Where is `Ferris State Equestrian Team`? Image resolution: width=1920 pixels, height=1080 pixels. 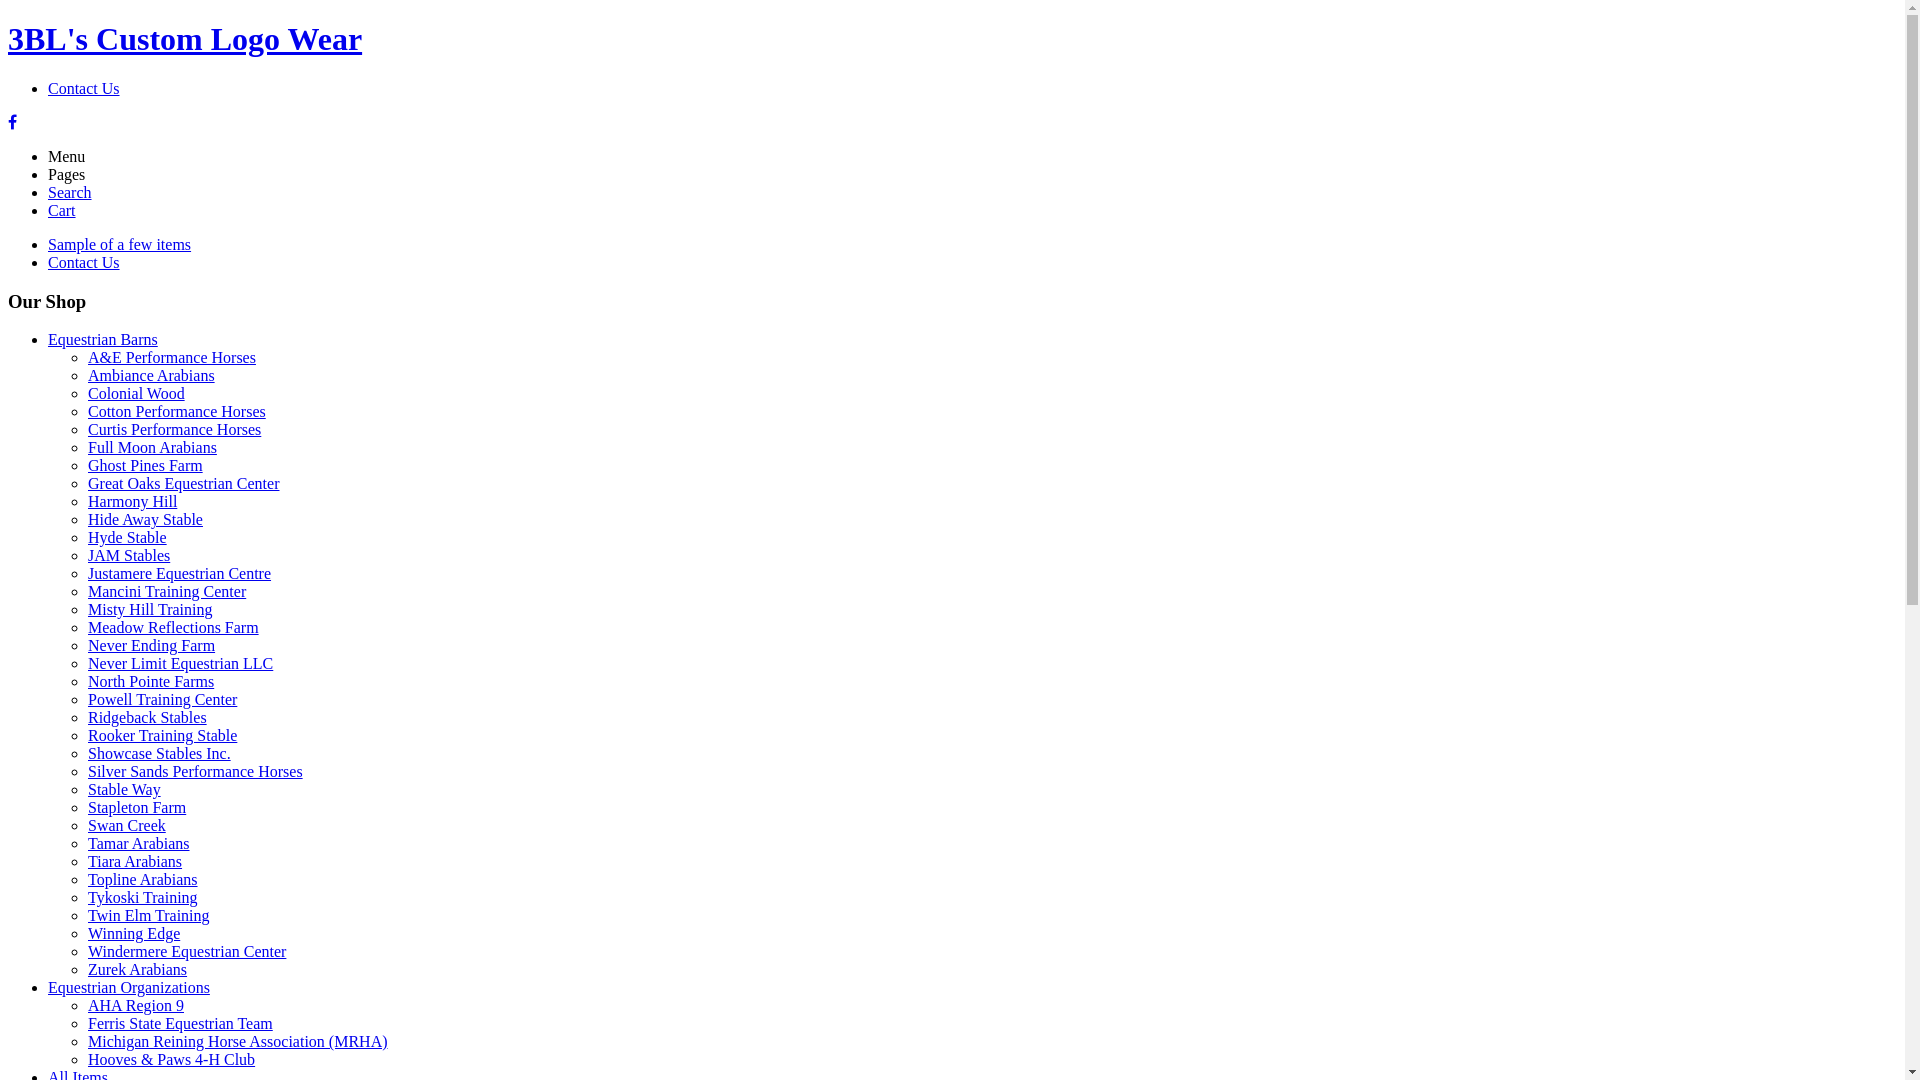
Ferris State Equestrian Team is located at coordinates (180, 1024).